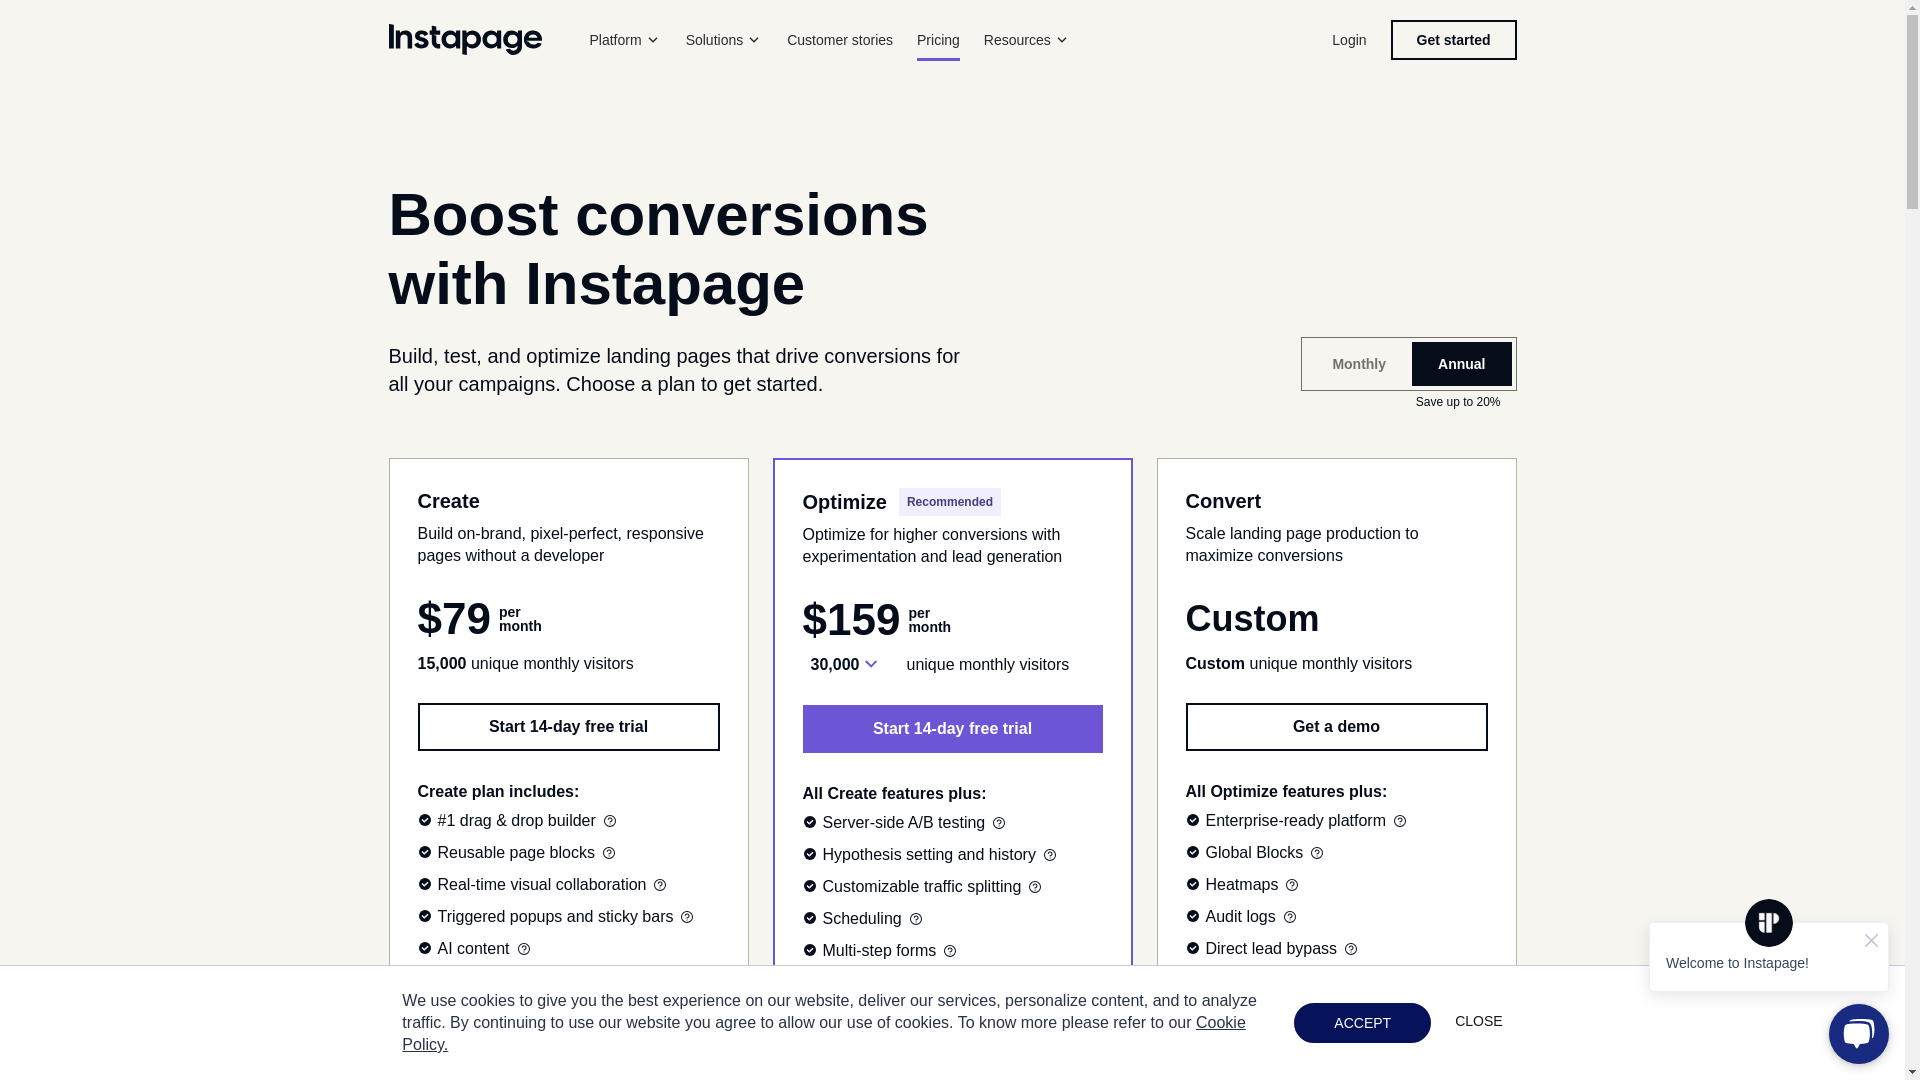 This screenshot has height=1080, width=1920. What do you see at coordinates (840, 40) in the screenshot?
I see `Customer stories` at bounding box center [840, 40].